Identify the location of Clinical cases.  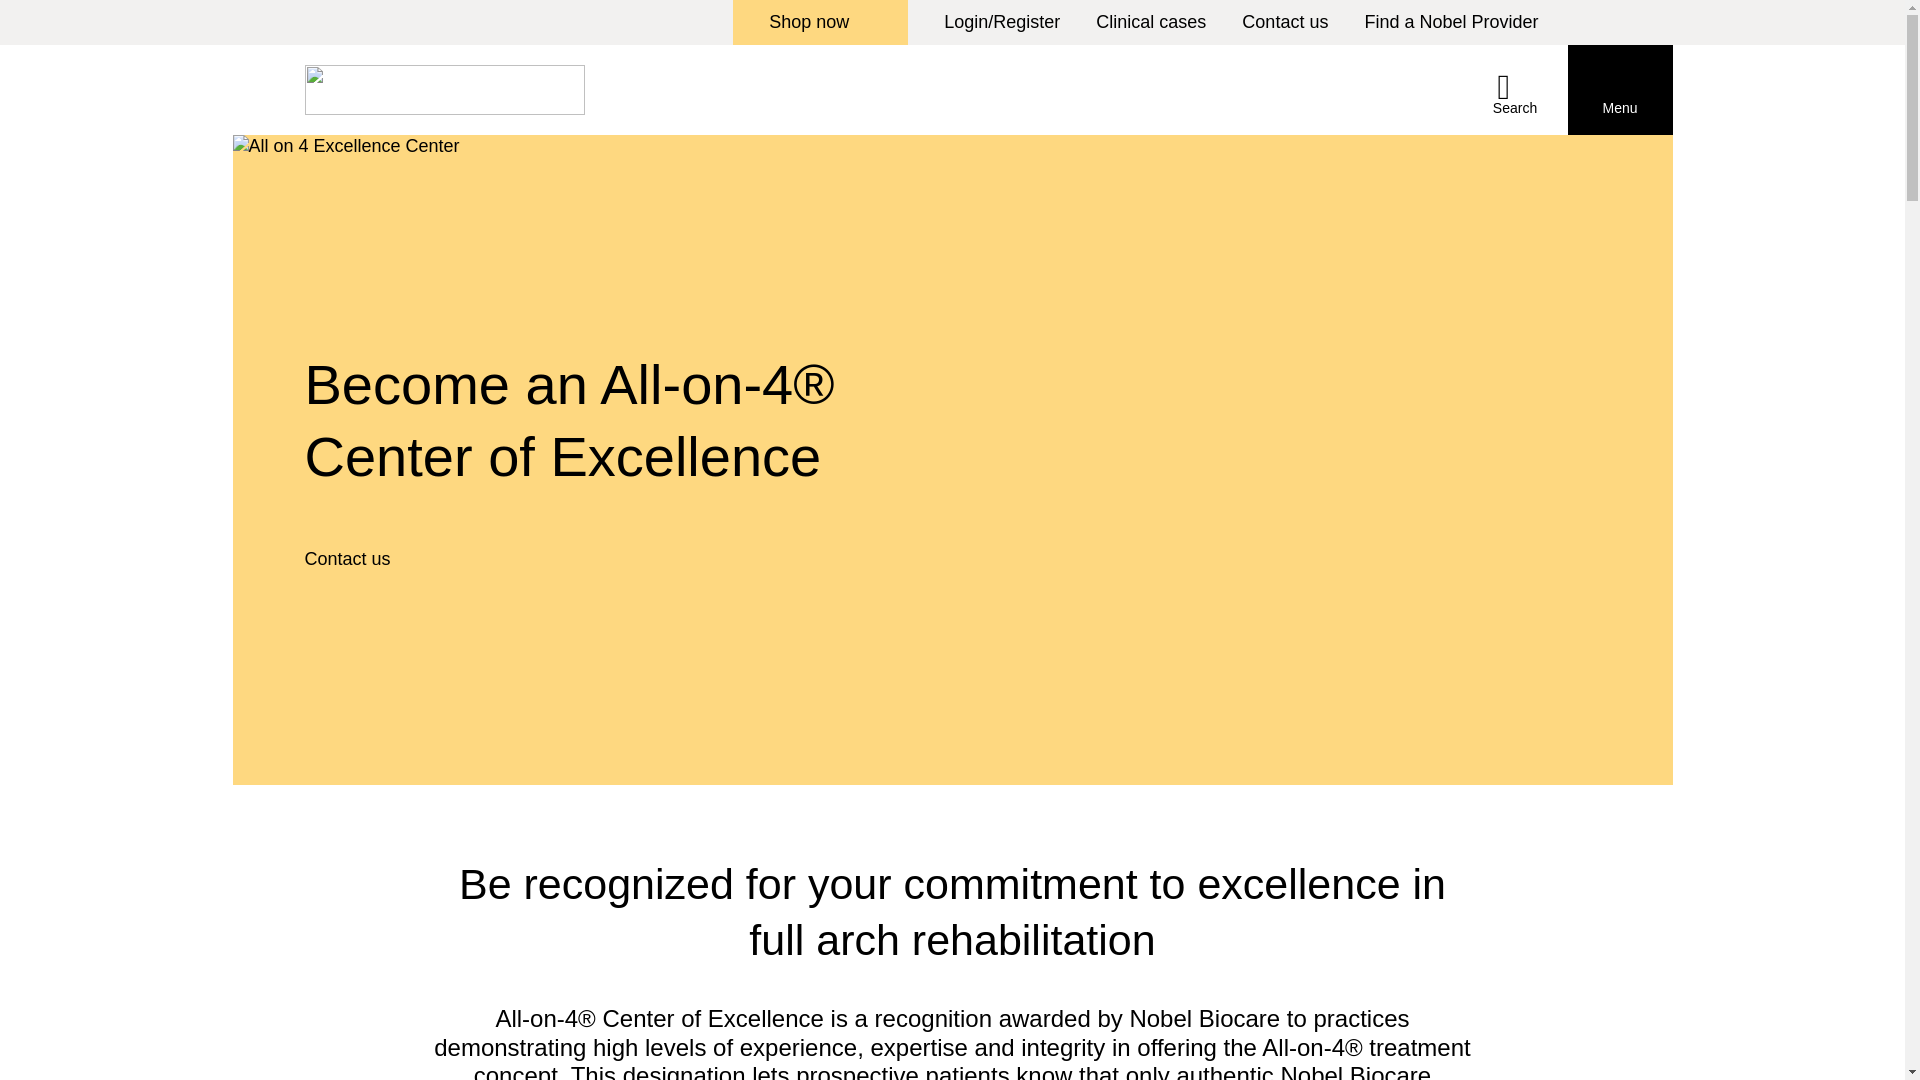
(1150, 22).